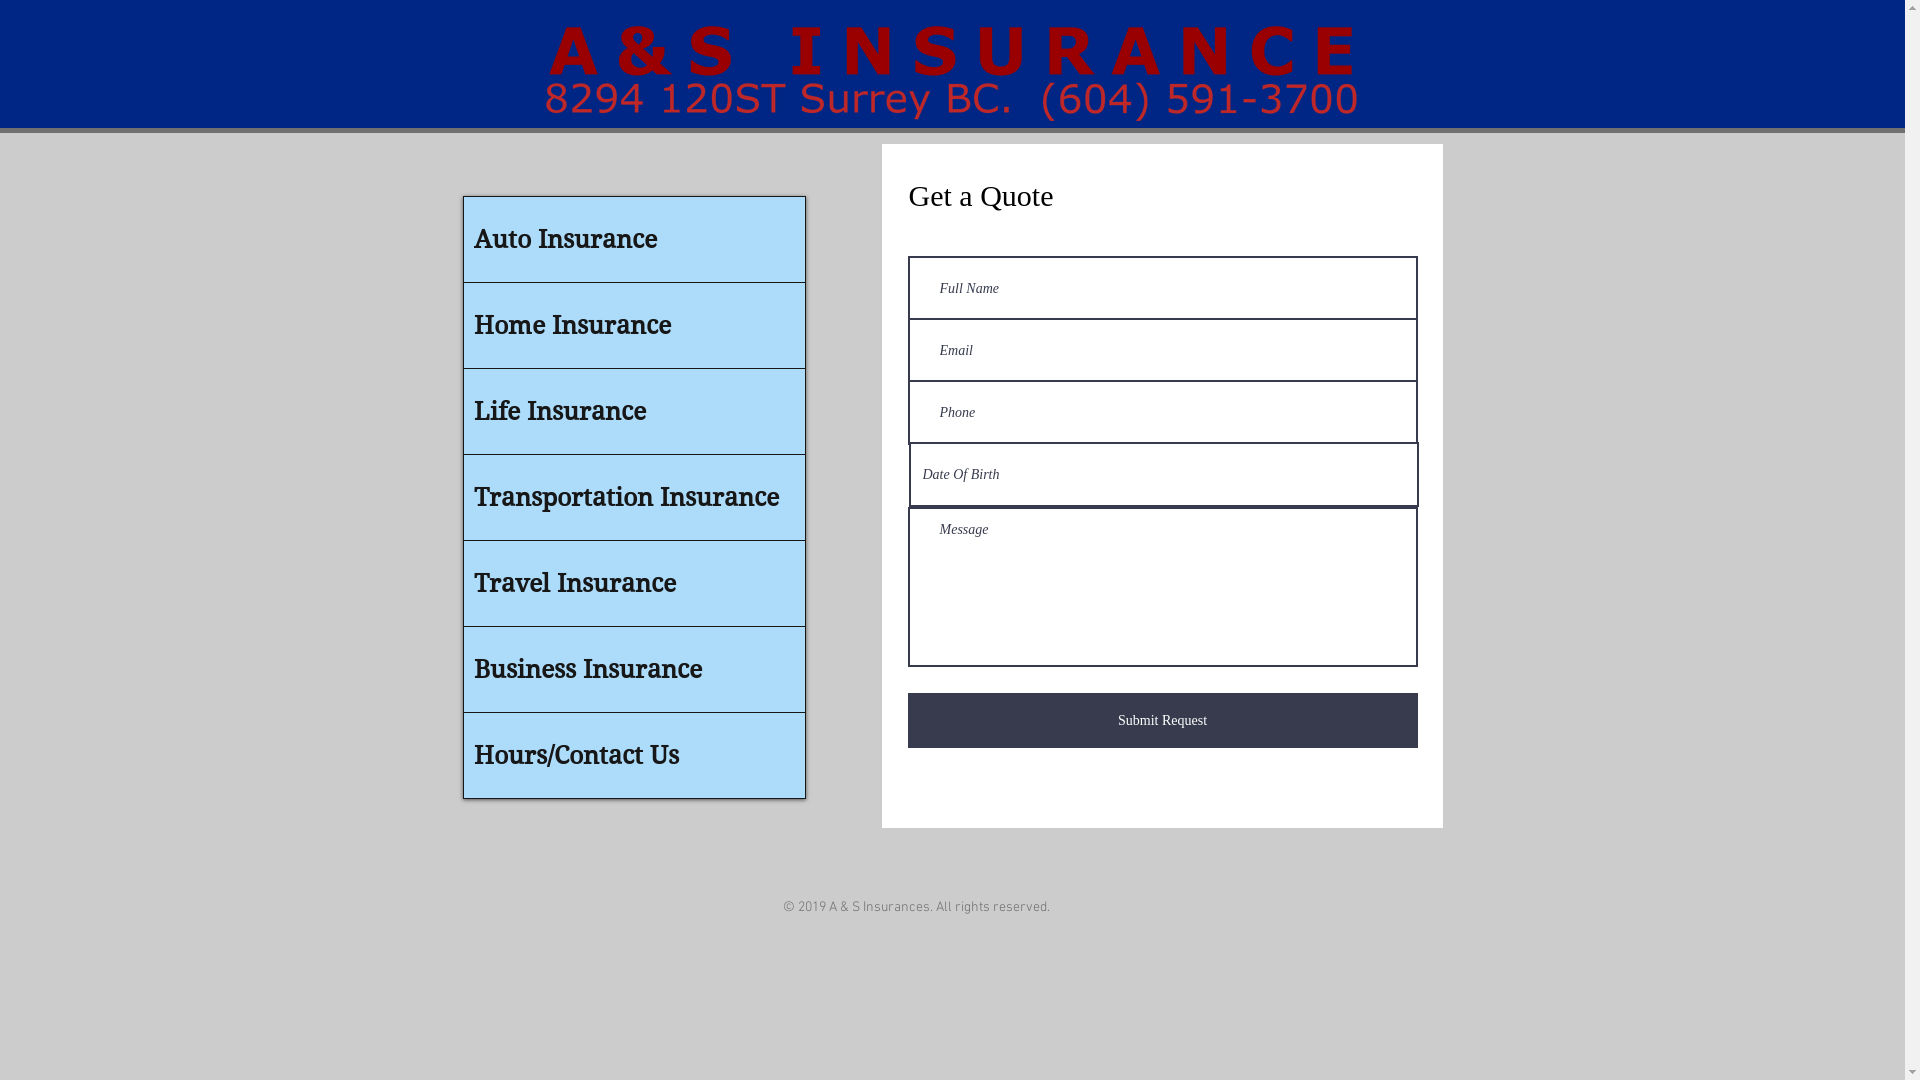 This screenshot has width=1920, height=1080. What do you see at coordinates (634, 584) in the screenshot?
I see `Travel Insurance` at bounding box center [634, 584].